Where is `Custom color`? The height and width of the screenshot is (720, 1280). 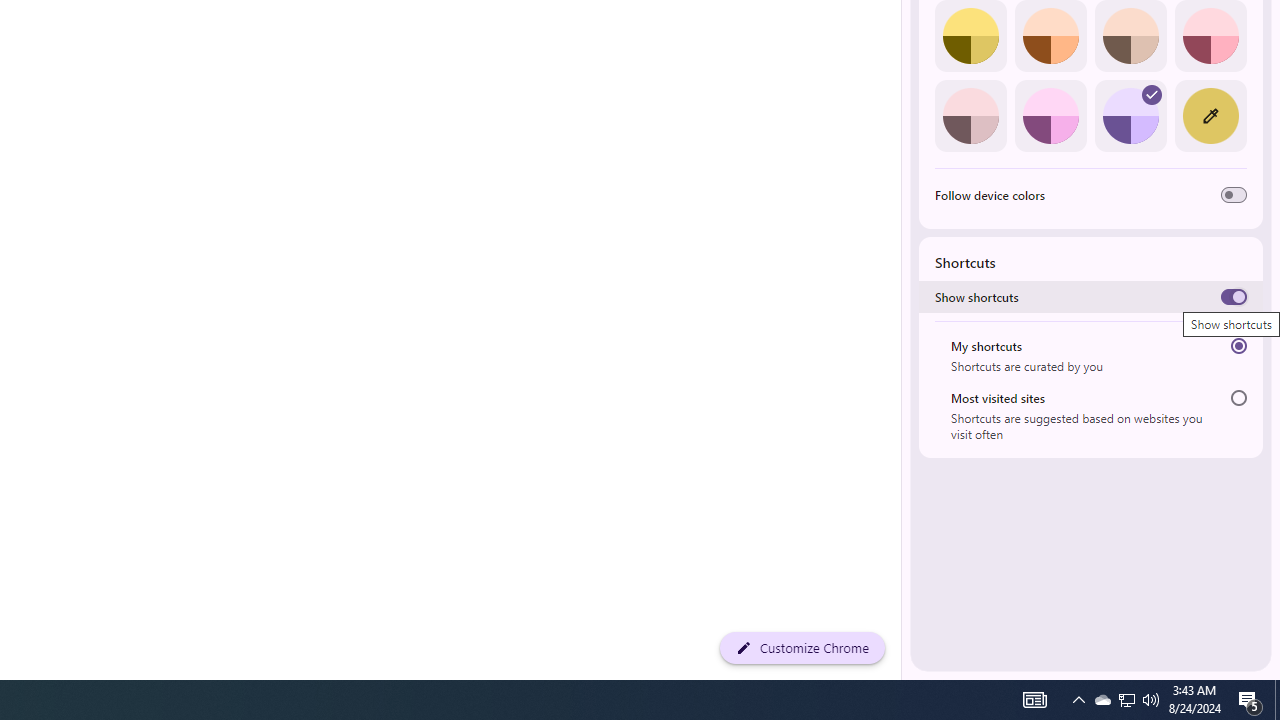 Custom color is located at coordinates (1210, 115).